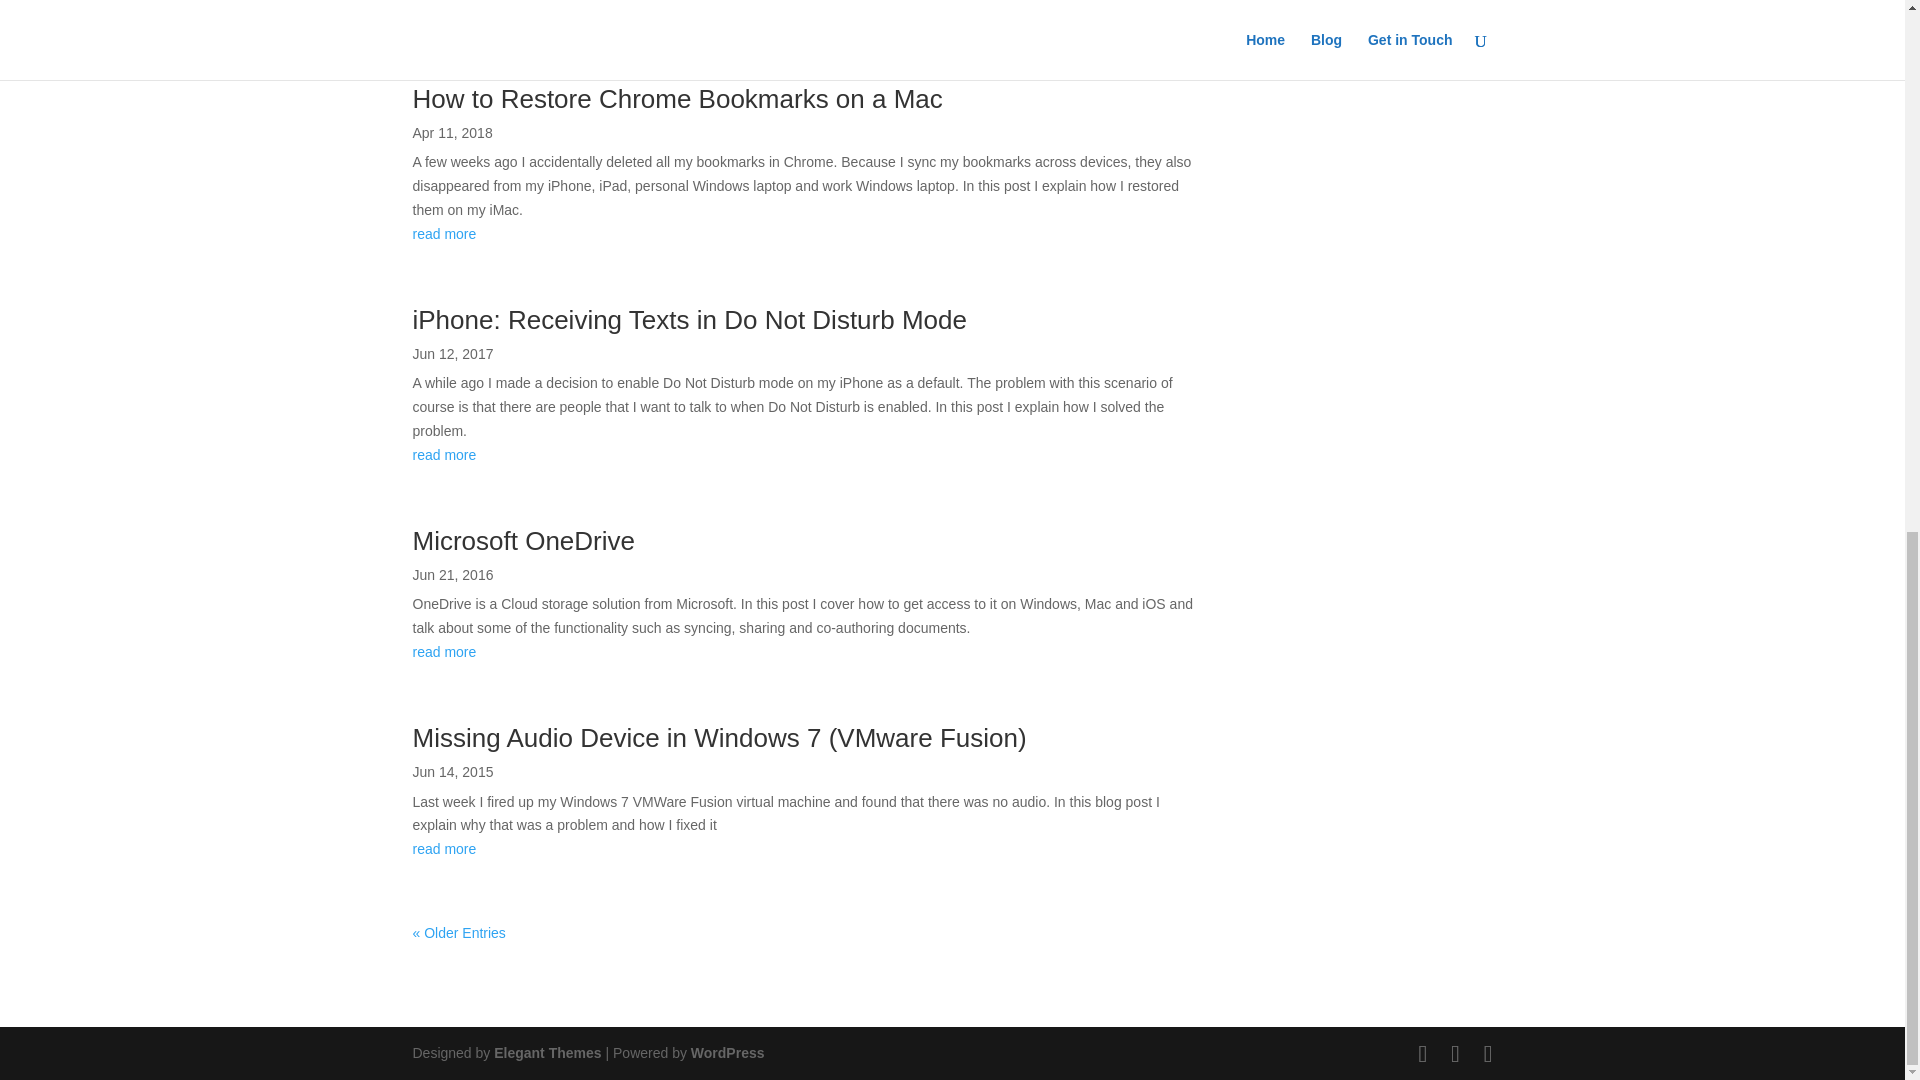 This screenshot has height=1080, width=1920. I want to click on Premium WordPress Themes, so click(546, 1052).